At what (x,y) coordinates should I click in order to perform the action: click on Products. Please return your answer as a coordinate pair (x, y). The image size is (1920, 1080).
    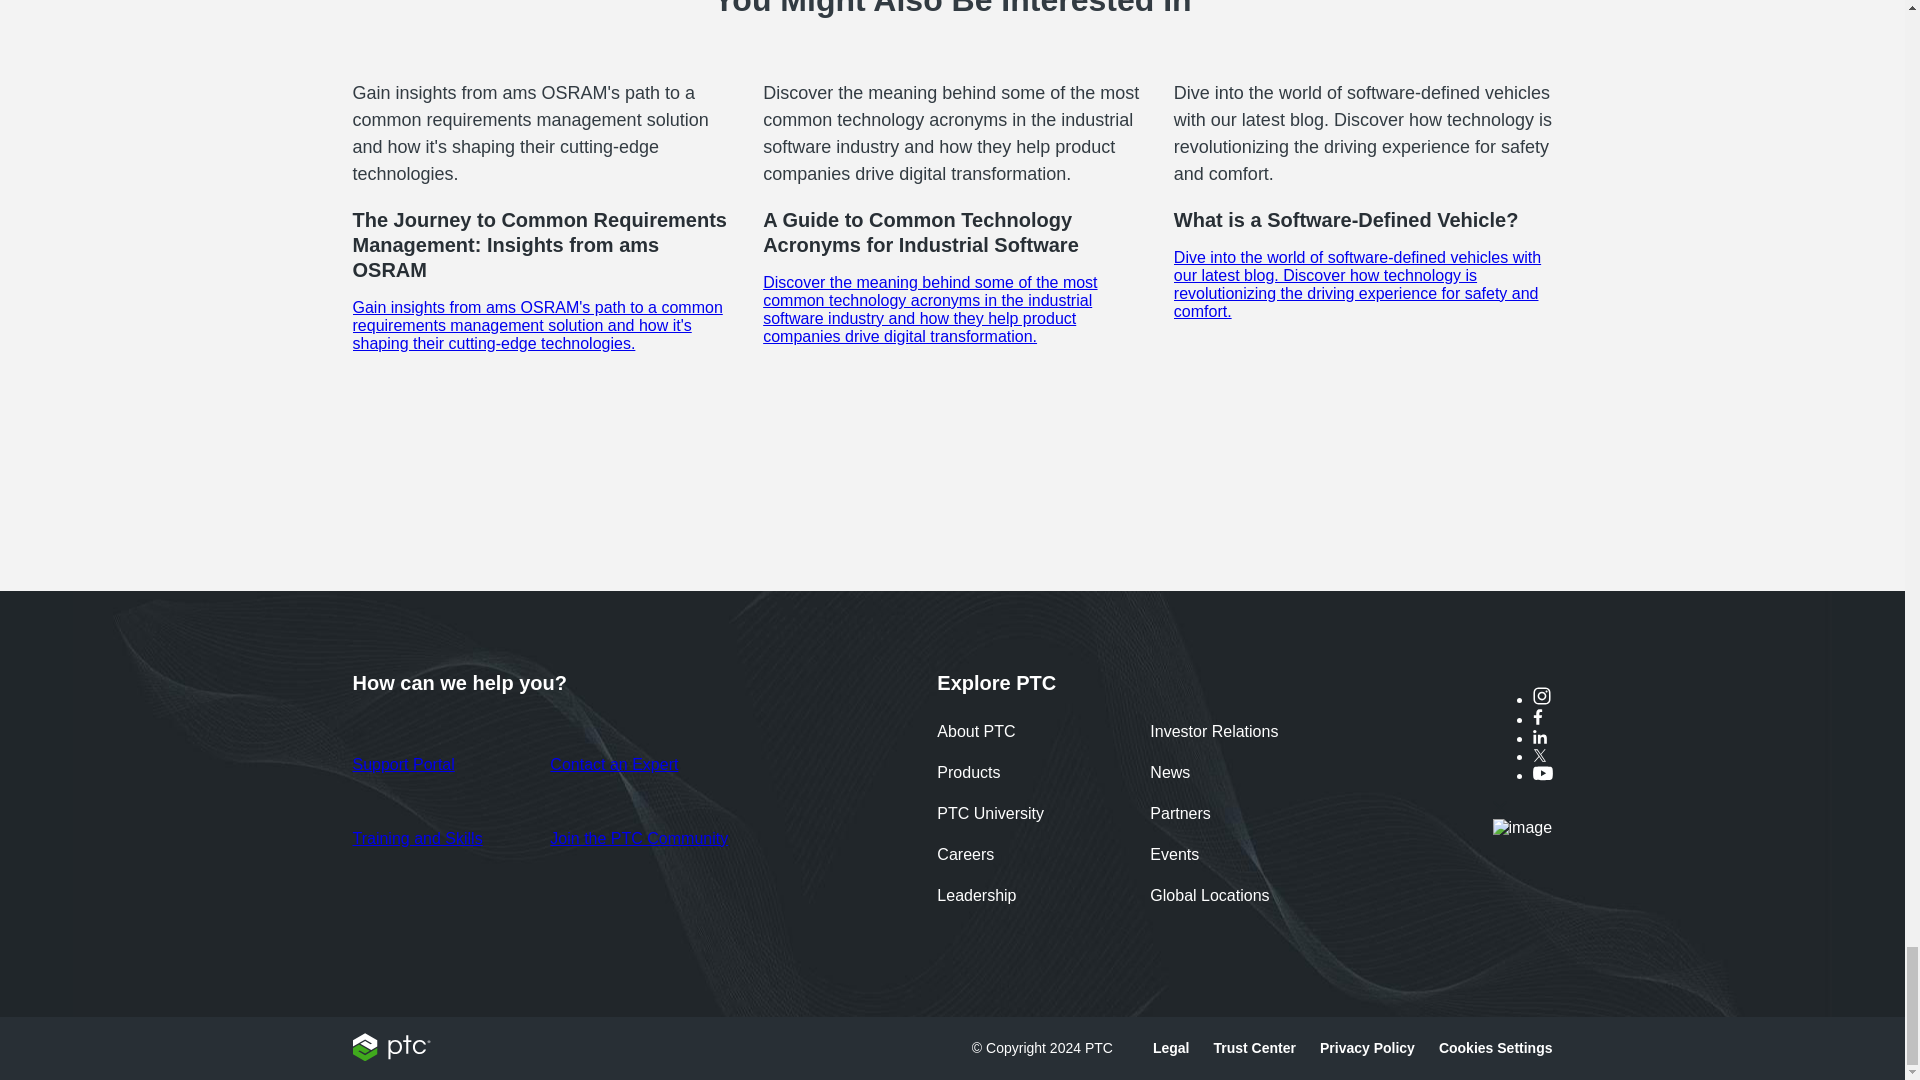
    Looking at the image, I should click on (968, 775).